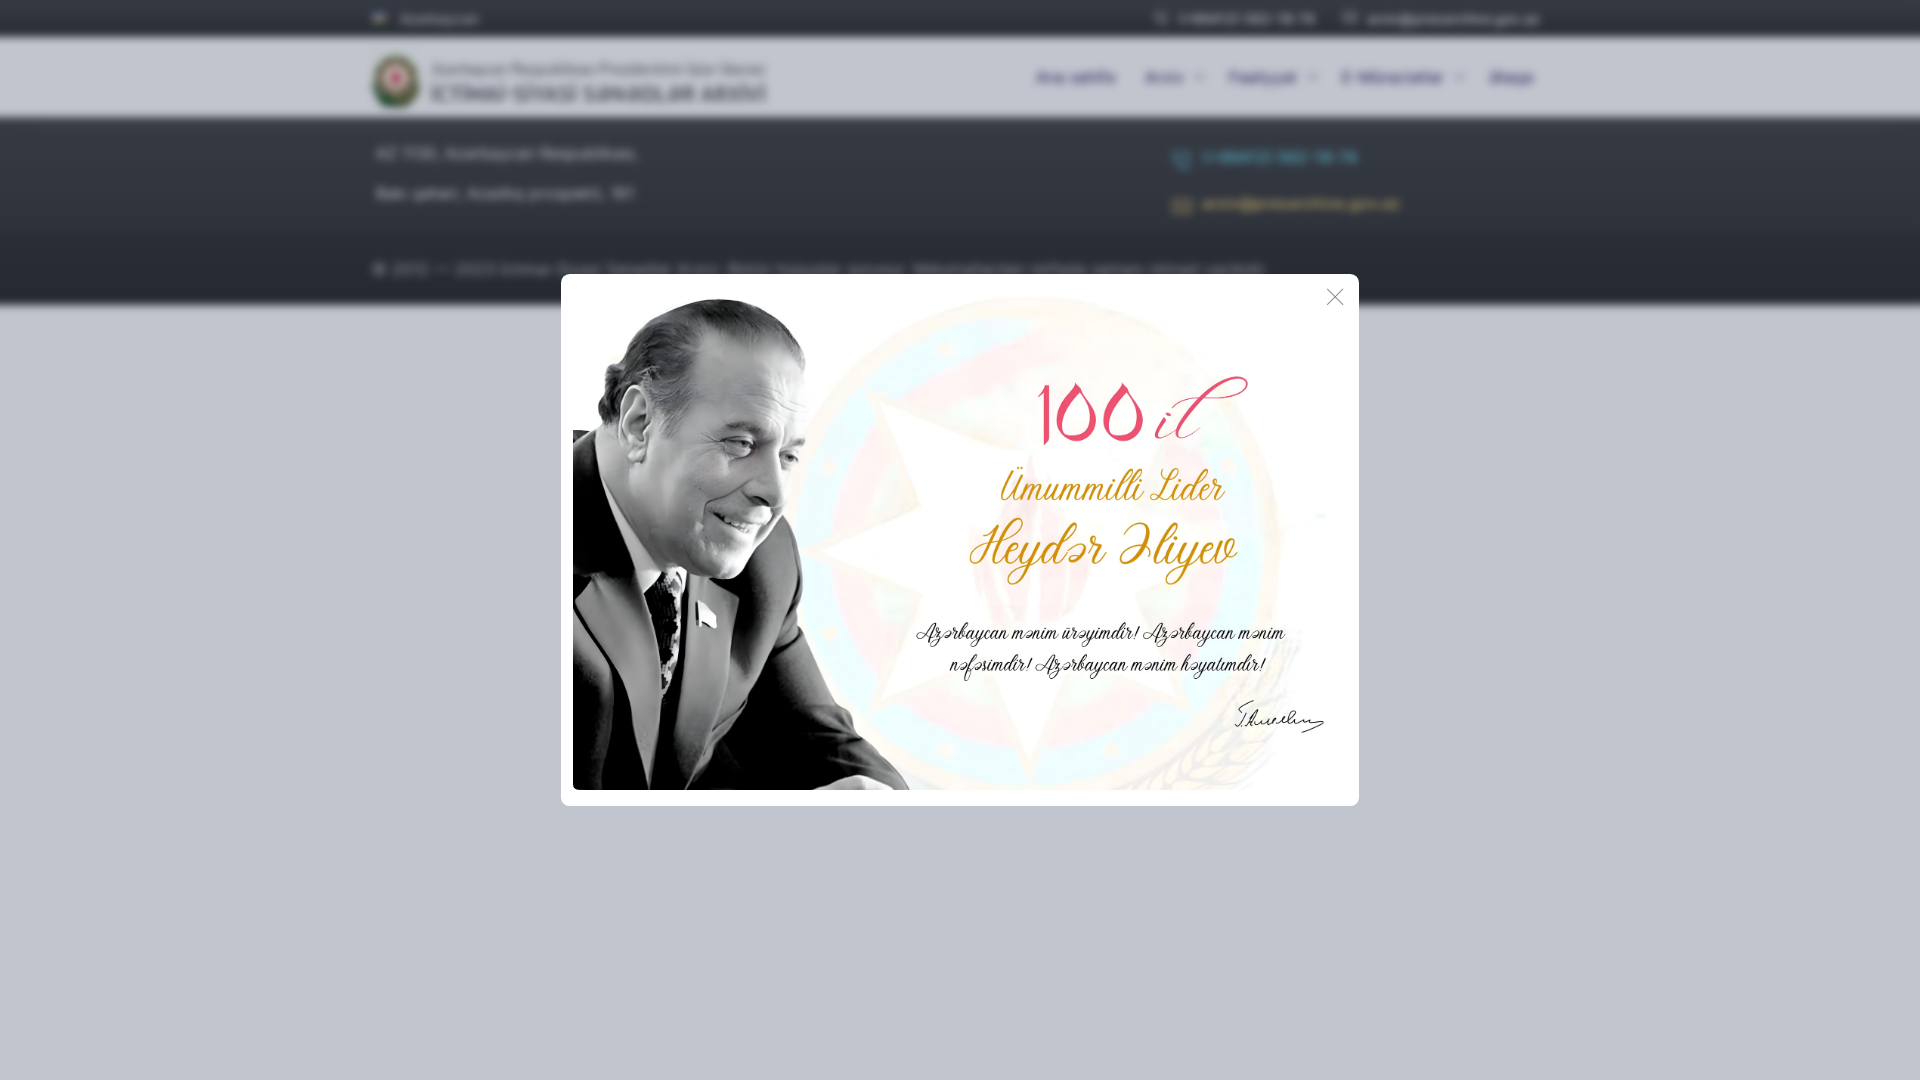  Describe the element at coordinates (1172, 77) in the screenshot. I see `Arxiv` at that location.